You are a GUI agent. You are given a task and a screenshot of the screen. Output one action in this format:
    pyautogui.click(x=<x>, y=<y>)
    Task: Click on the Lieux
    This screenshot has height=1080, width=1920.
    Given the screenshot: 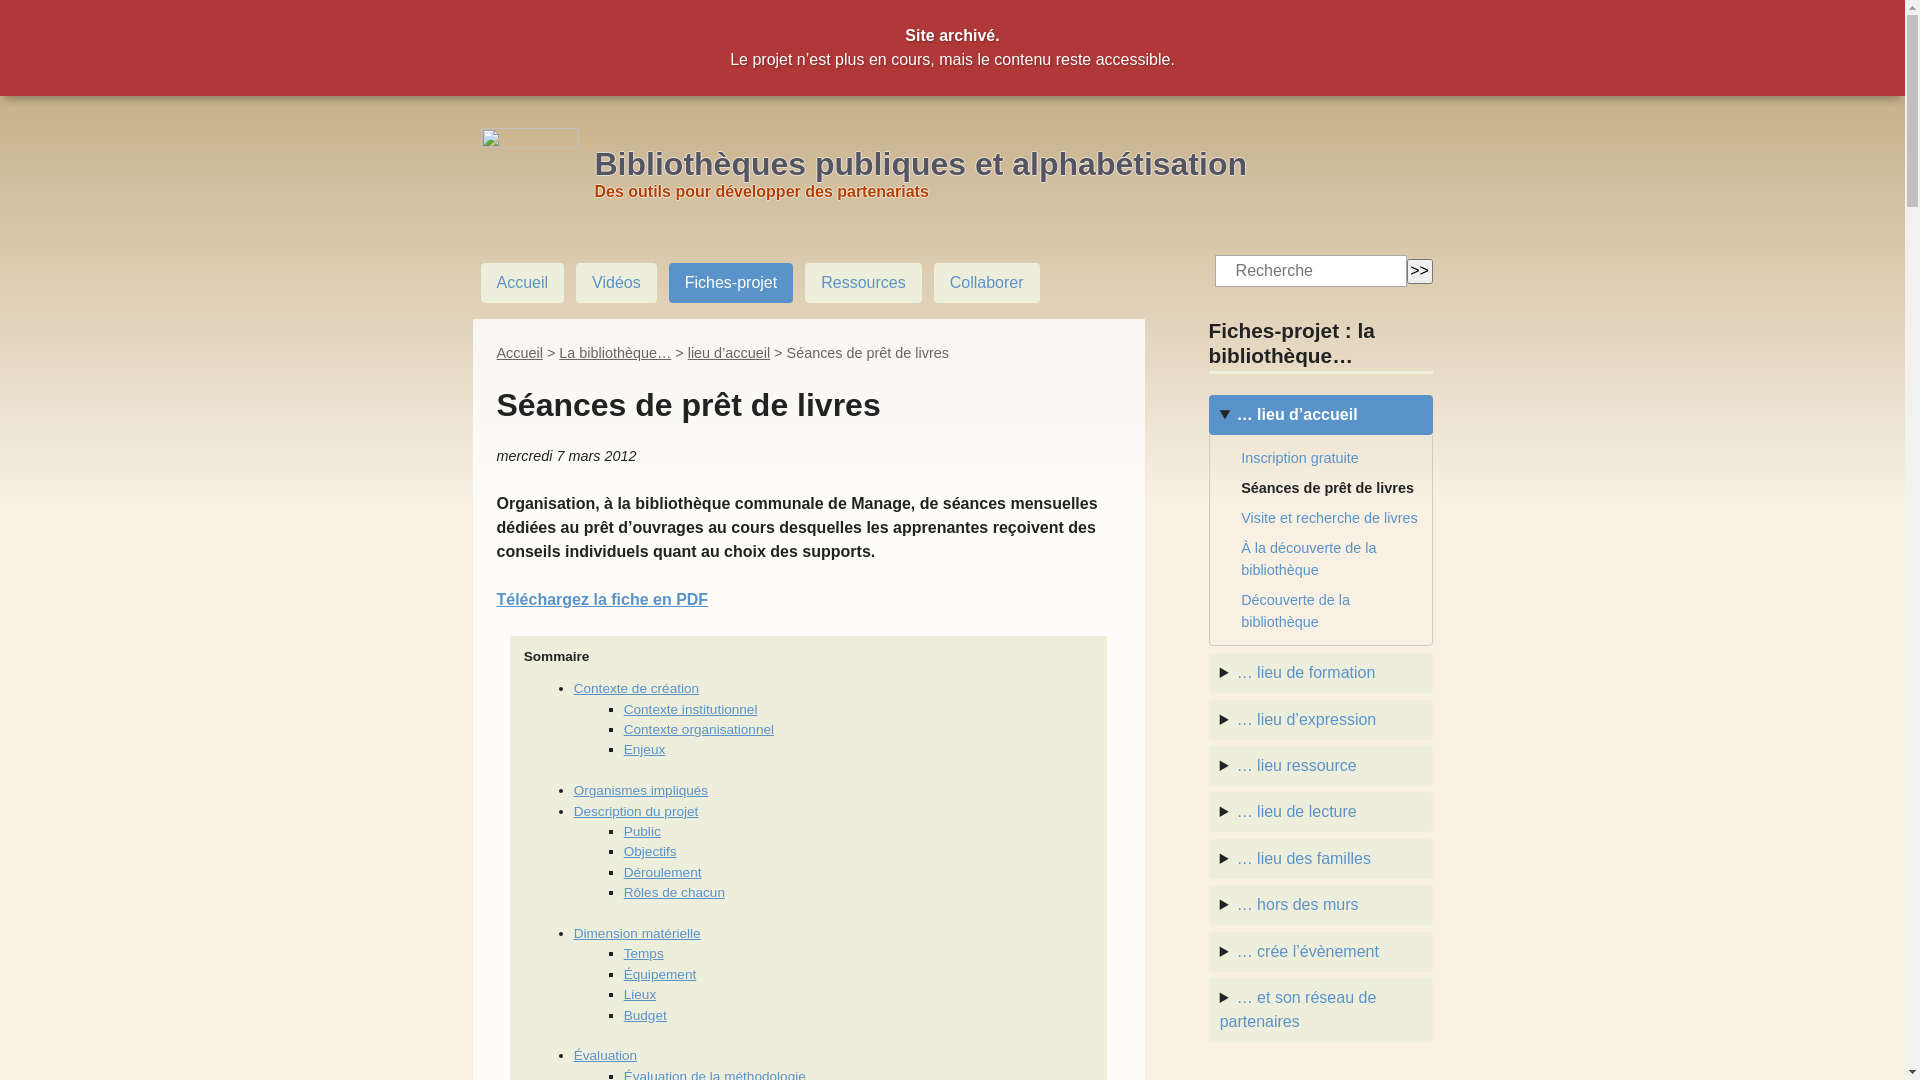 What is the action you would take?
    pyautogui.click(x=640, y=994)
    